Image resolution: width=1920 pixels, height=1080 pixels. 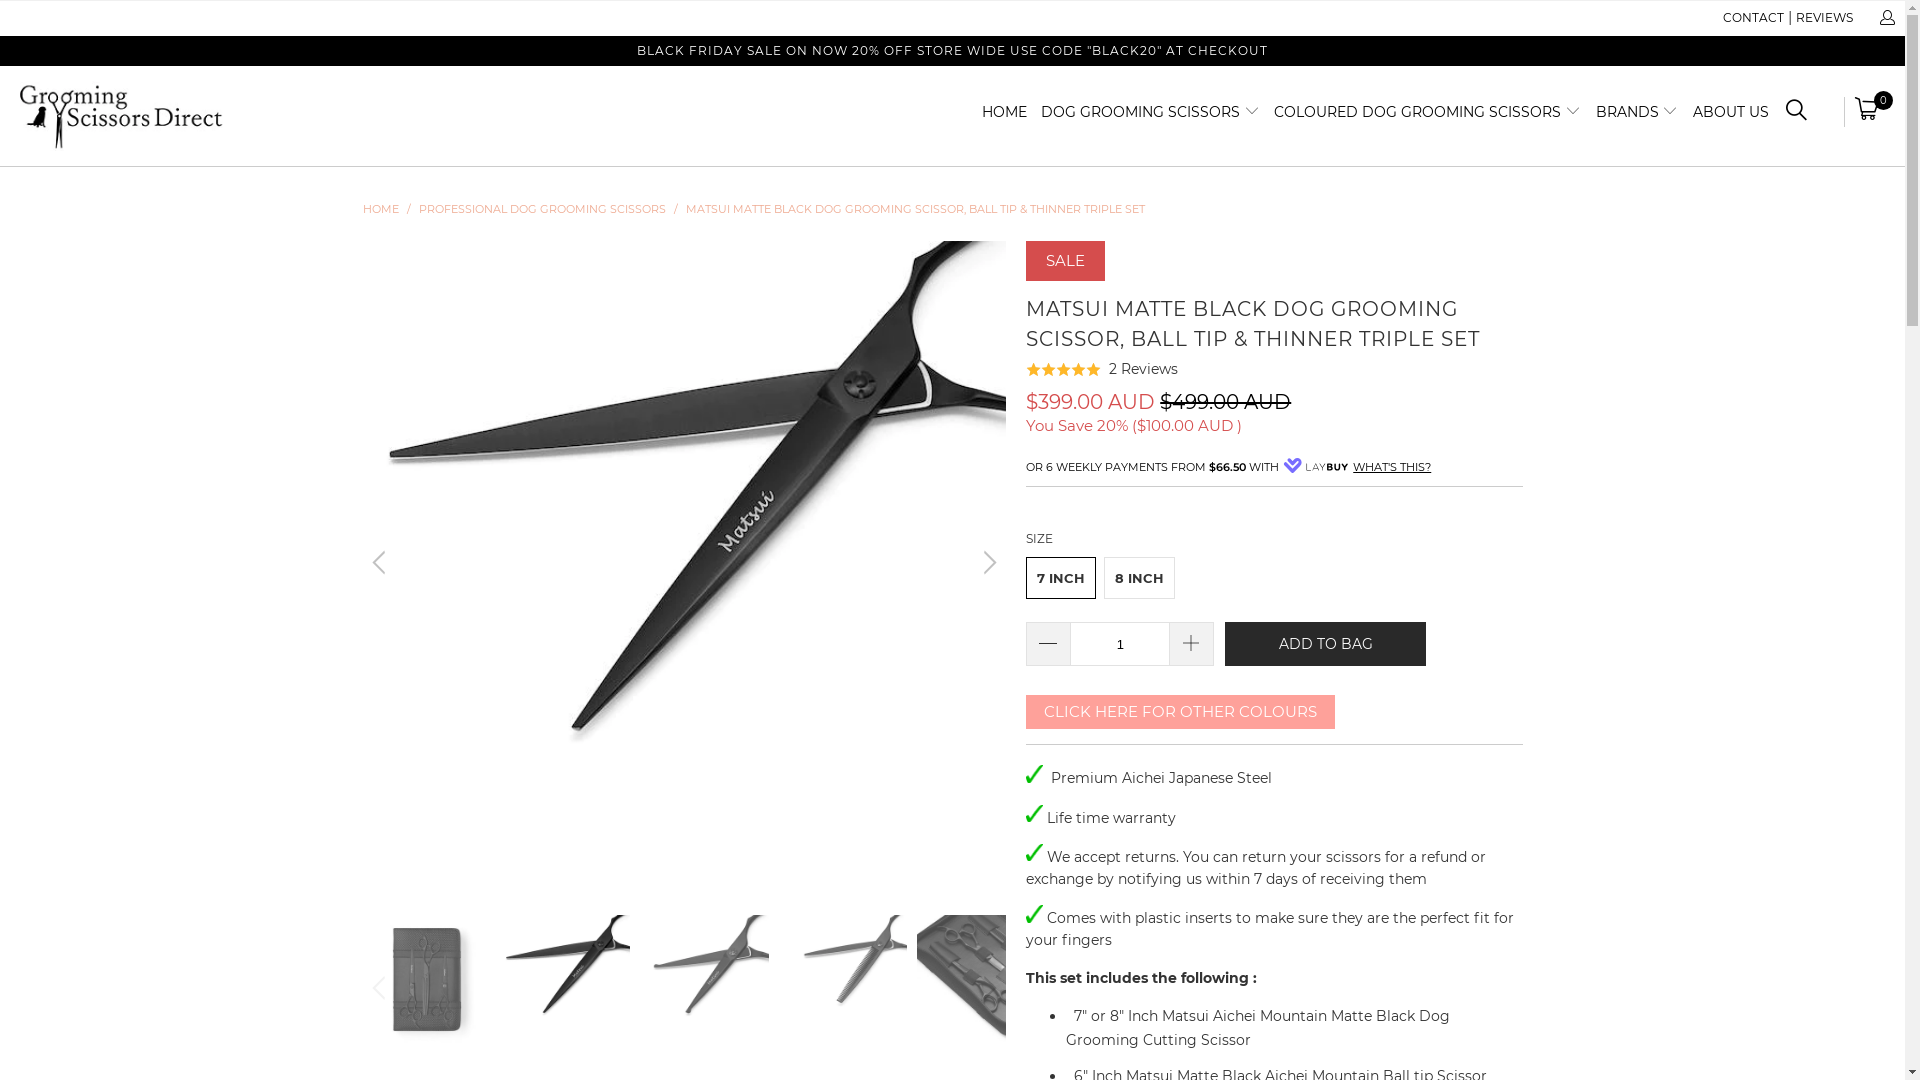 I want to click on Search Me Now!, so click(x=1796, y=114).